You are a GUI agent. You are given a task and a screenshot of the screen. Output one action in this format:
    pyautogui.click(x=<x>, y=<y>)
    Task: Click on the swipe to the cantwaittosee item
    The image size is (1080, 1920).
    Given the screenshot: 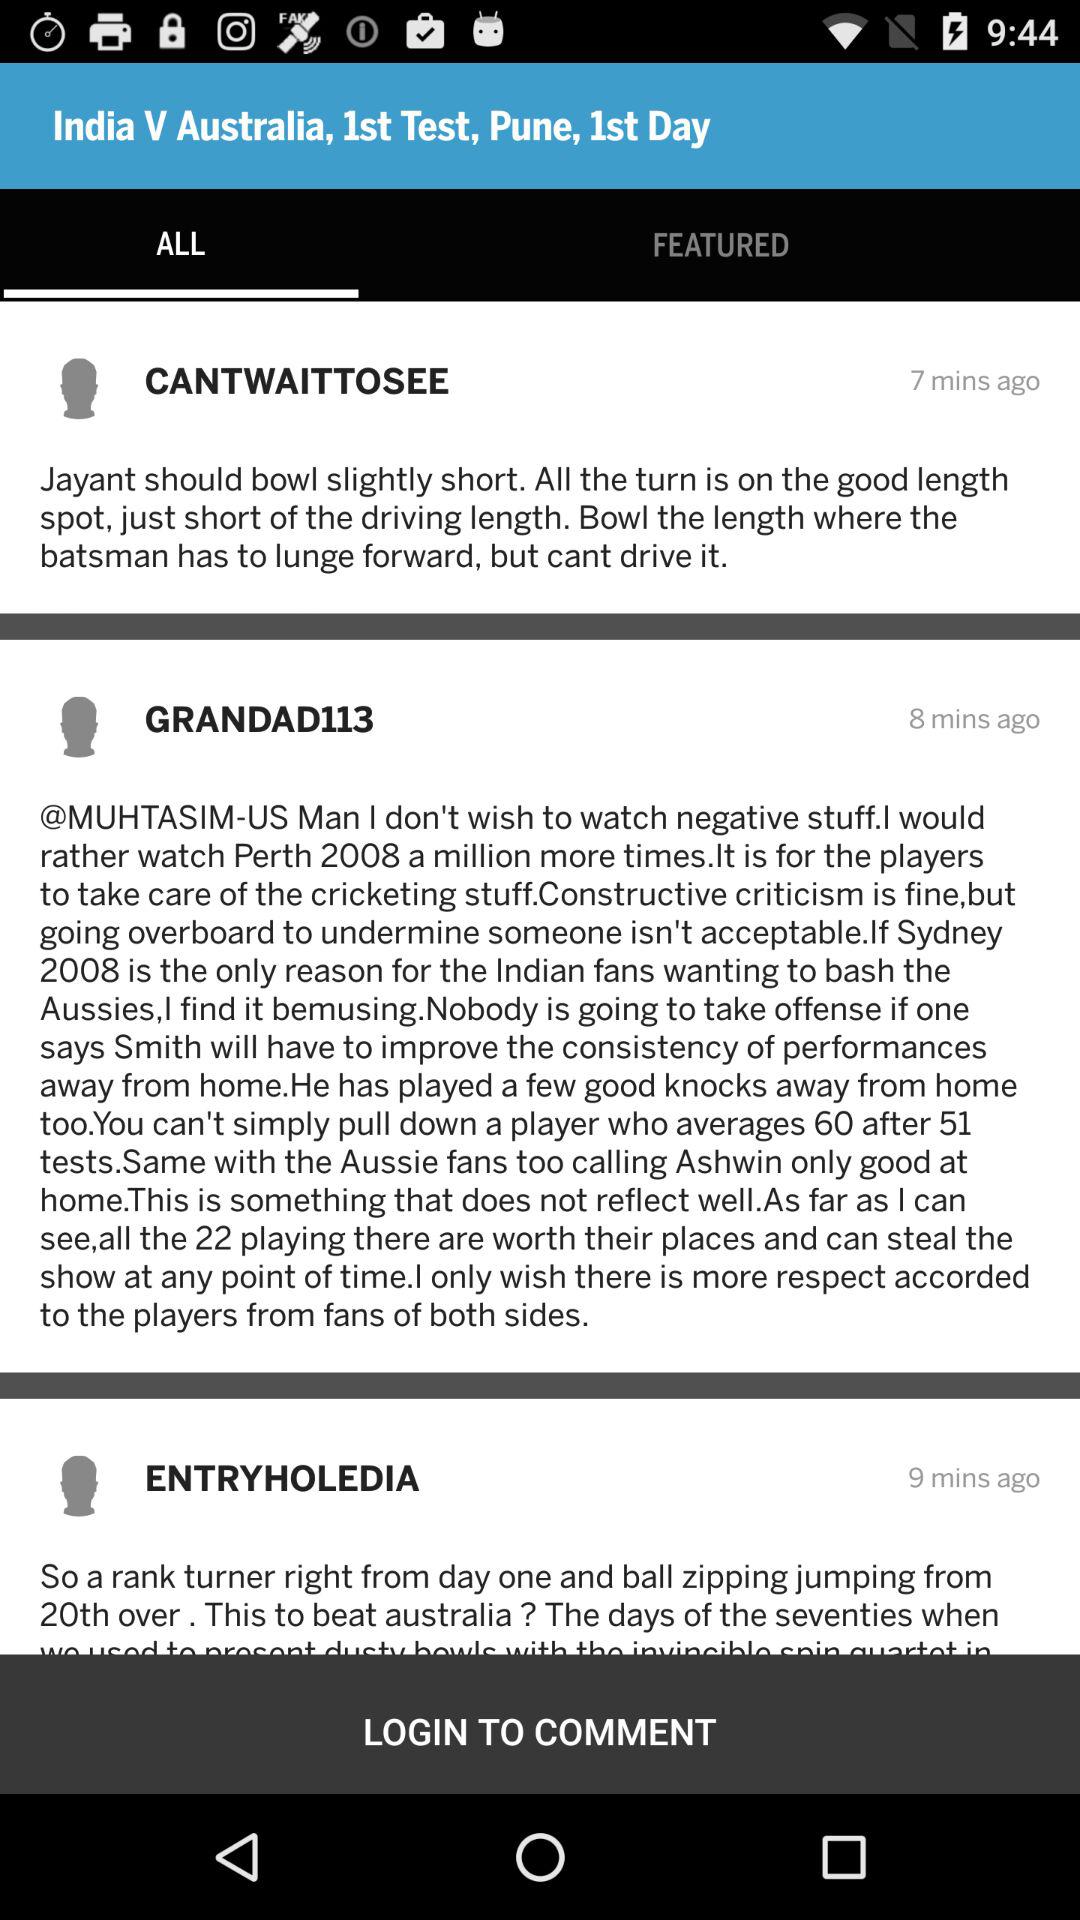 What is the action you would take?
    pyautogui.click(x=514, y=380)
    